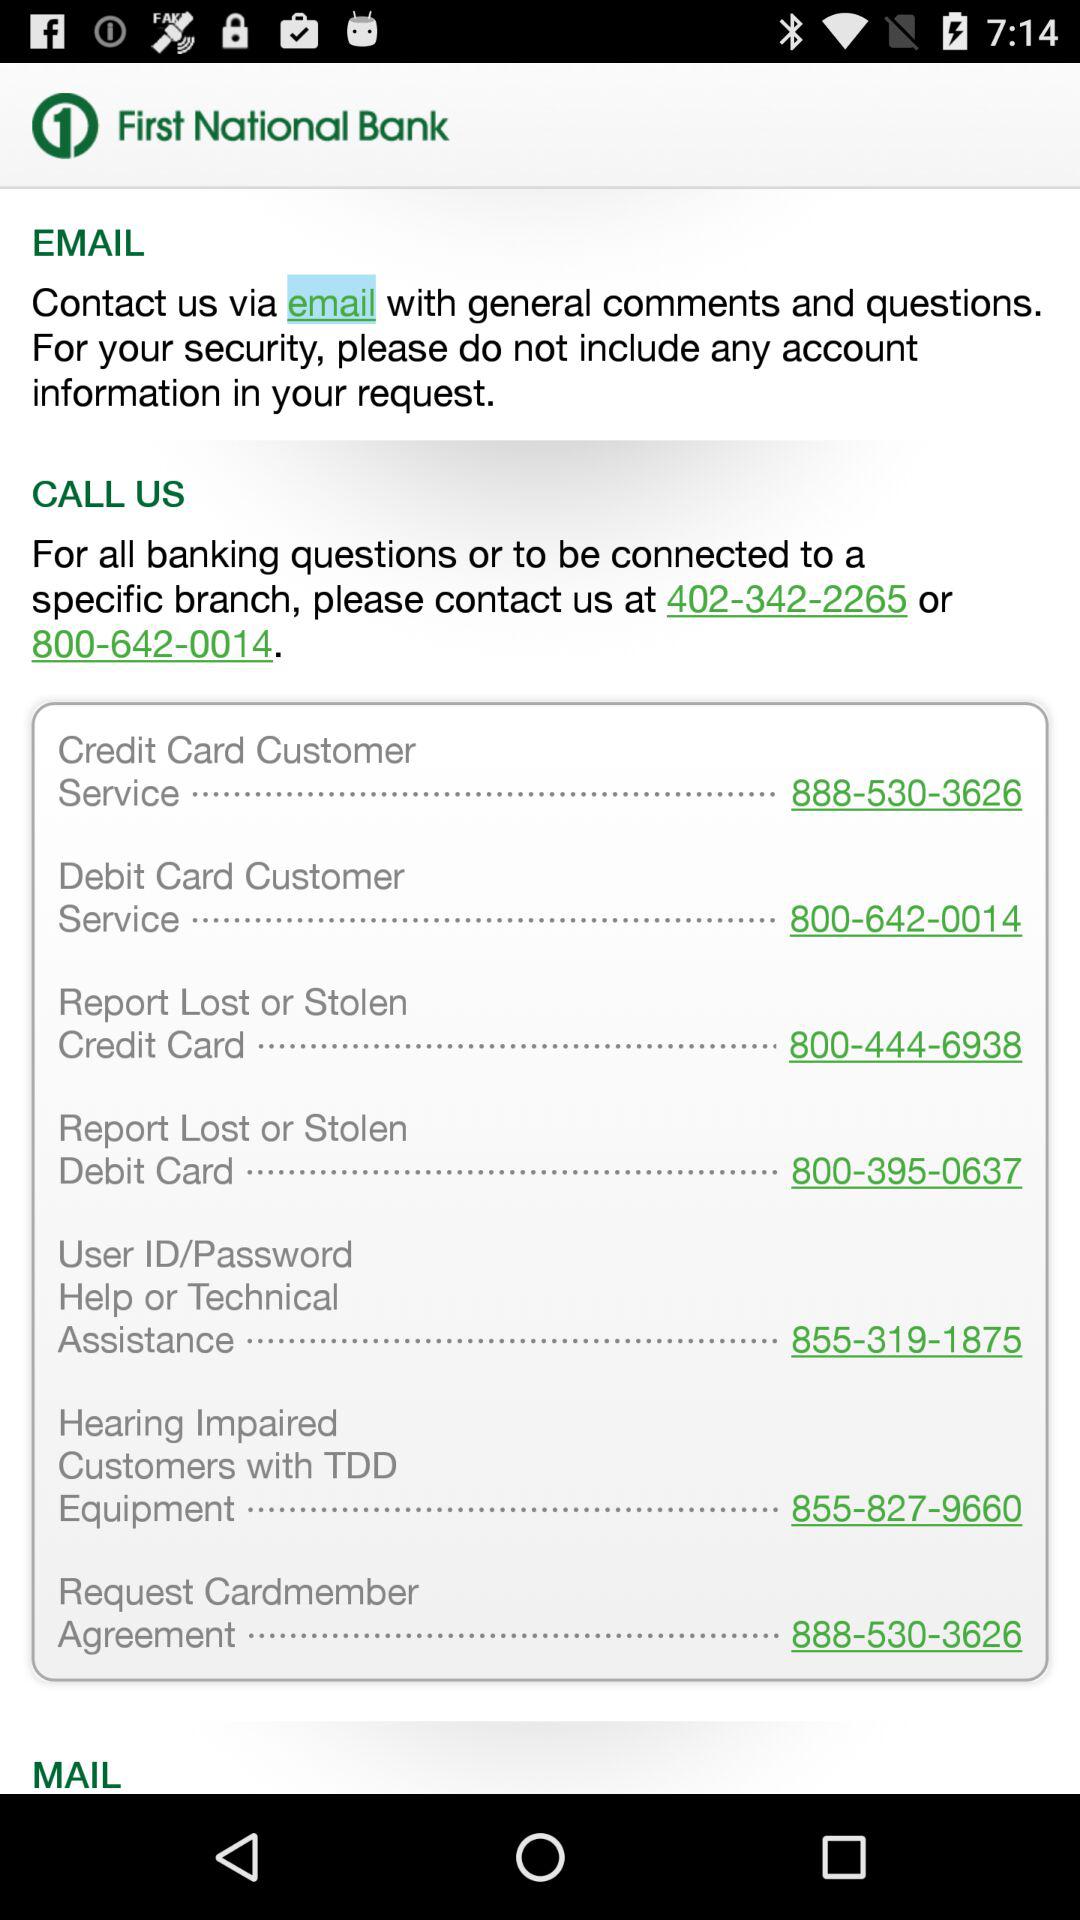  I want to click on launch the item above hearing impaired customers, so click(900, 1298).